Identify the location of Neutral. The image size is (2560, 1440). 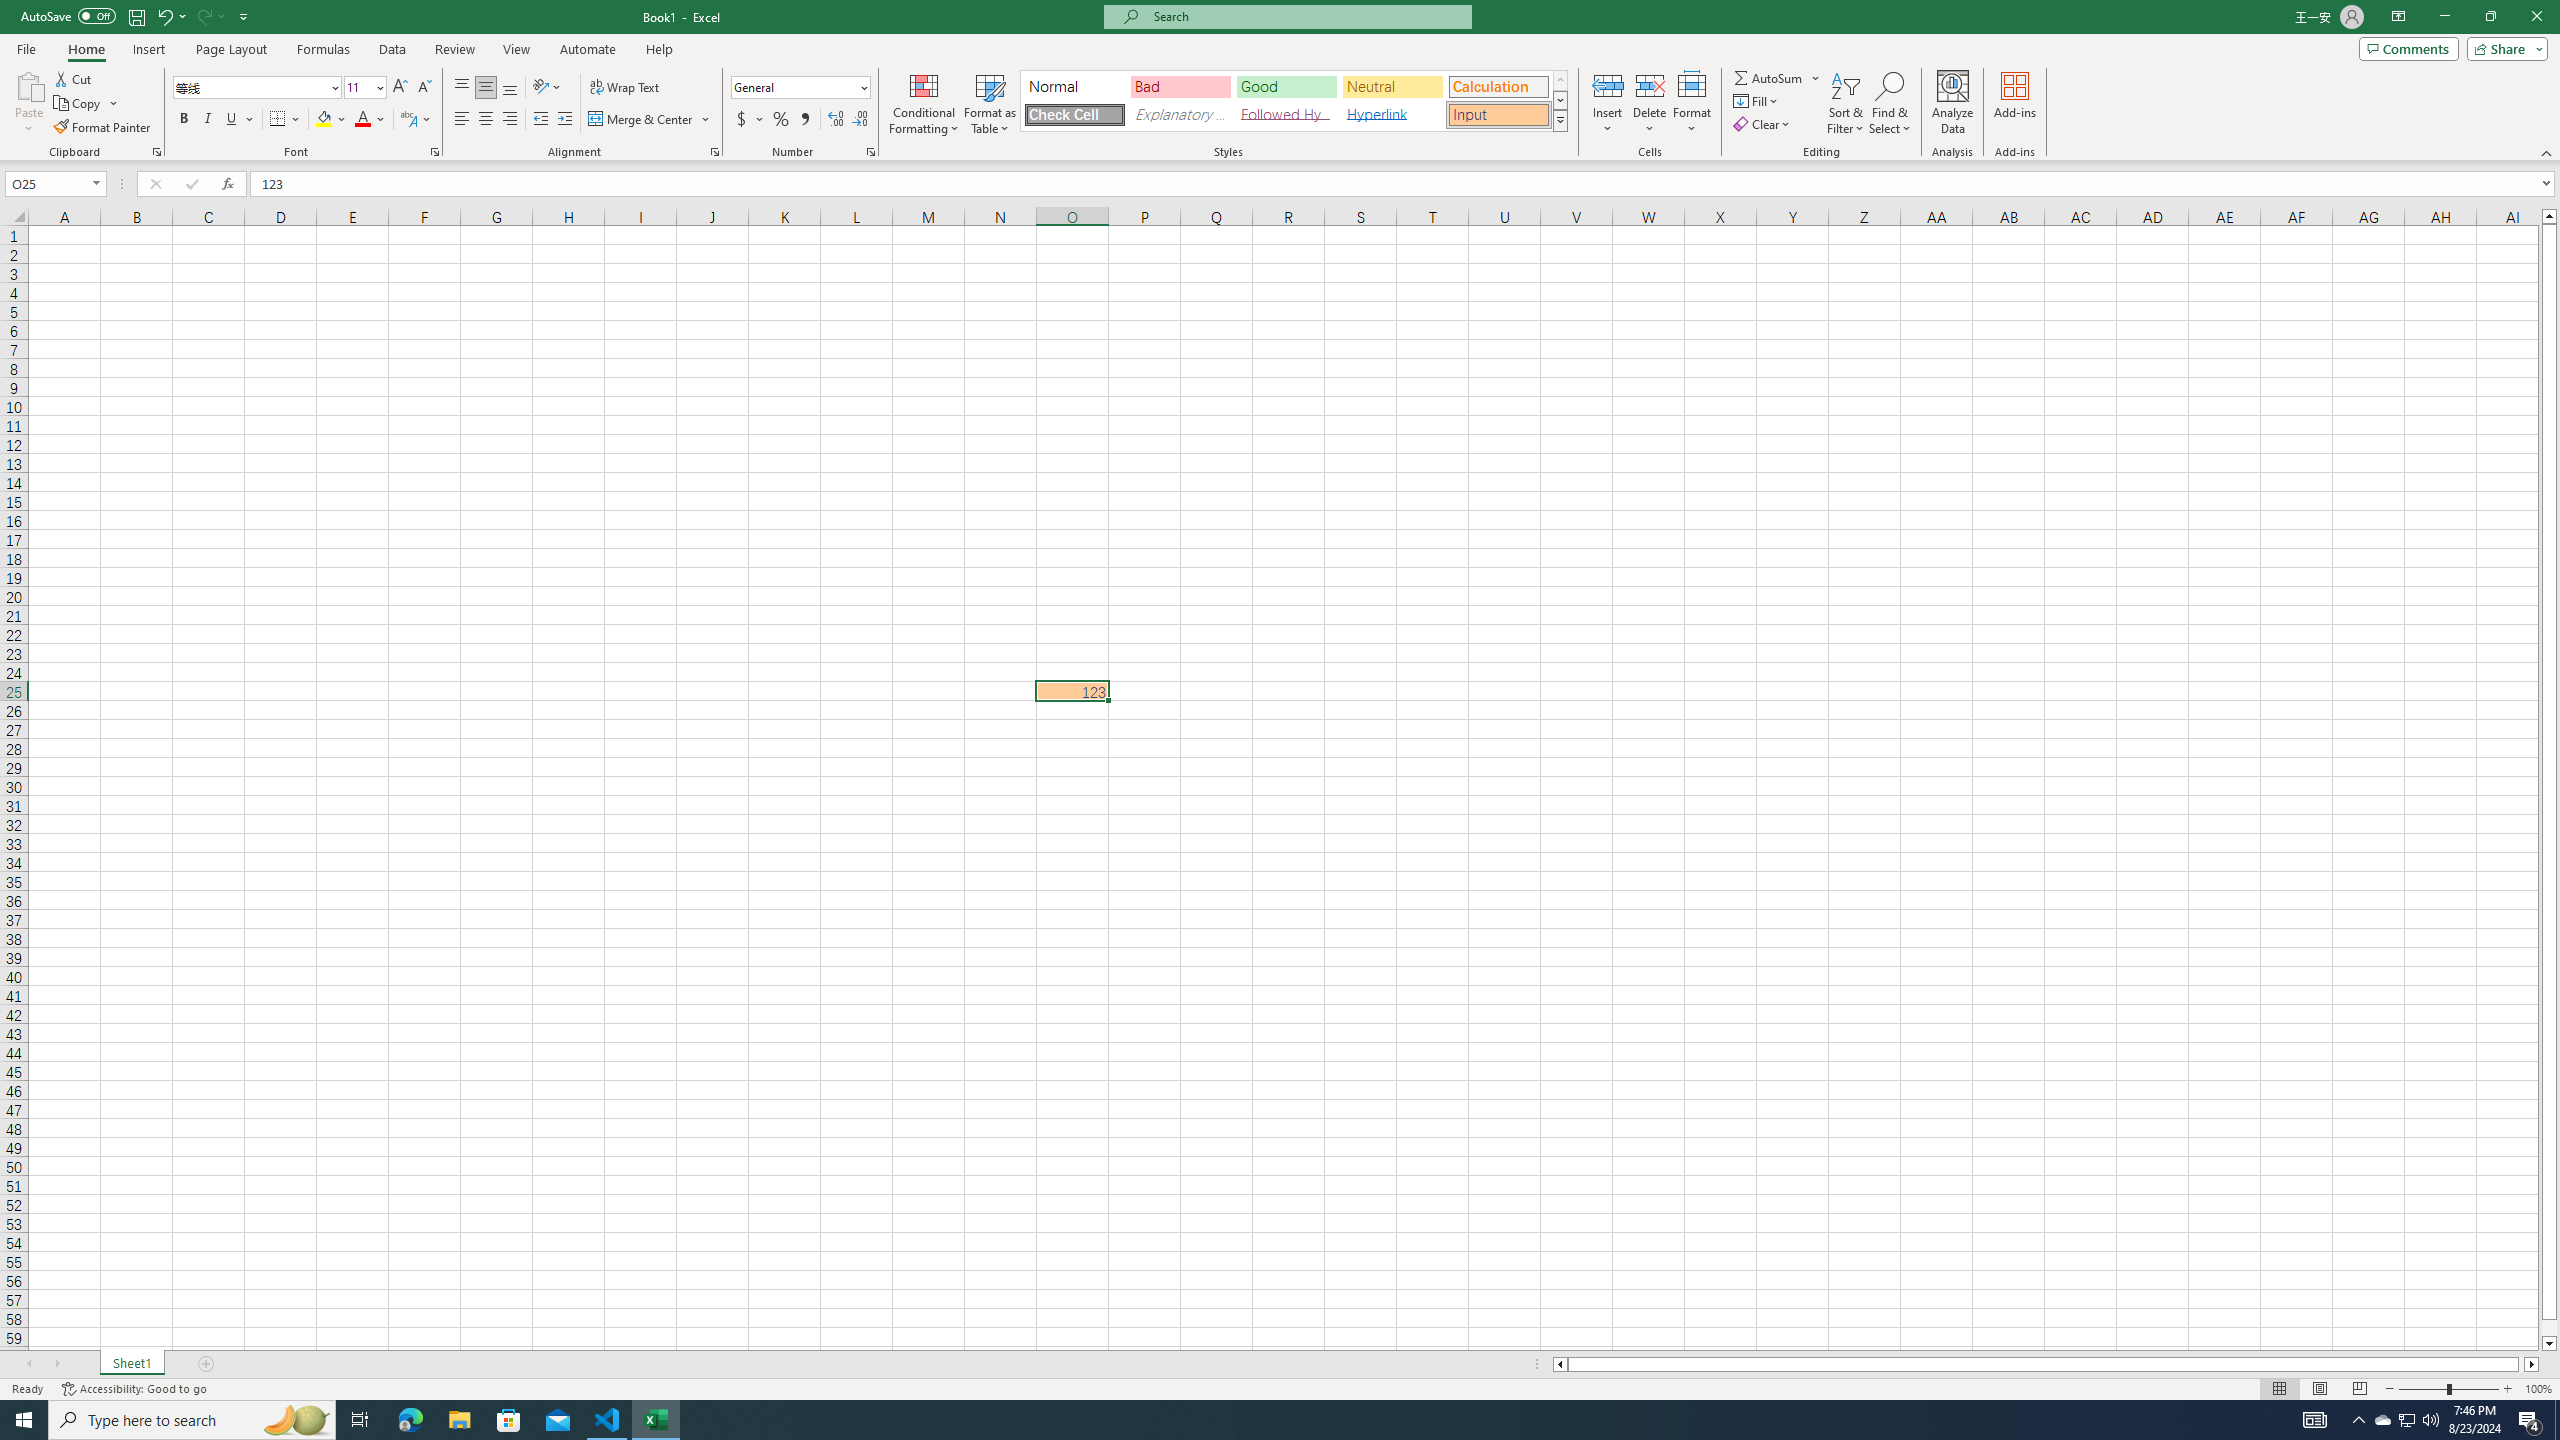
(1392, 86).